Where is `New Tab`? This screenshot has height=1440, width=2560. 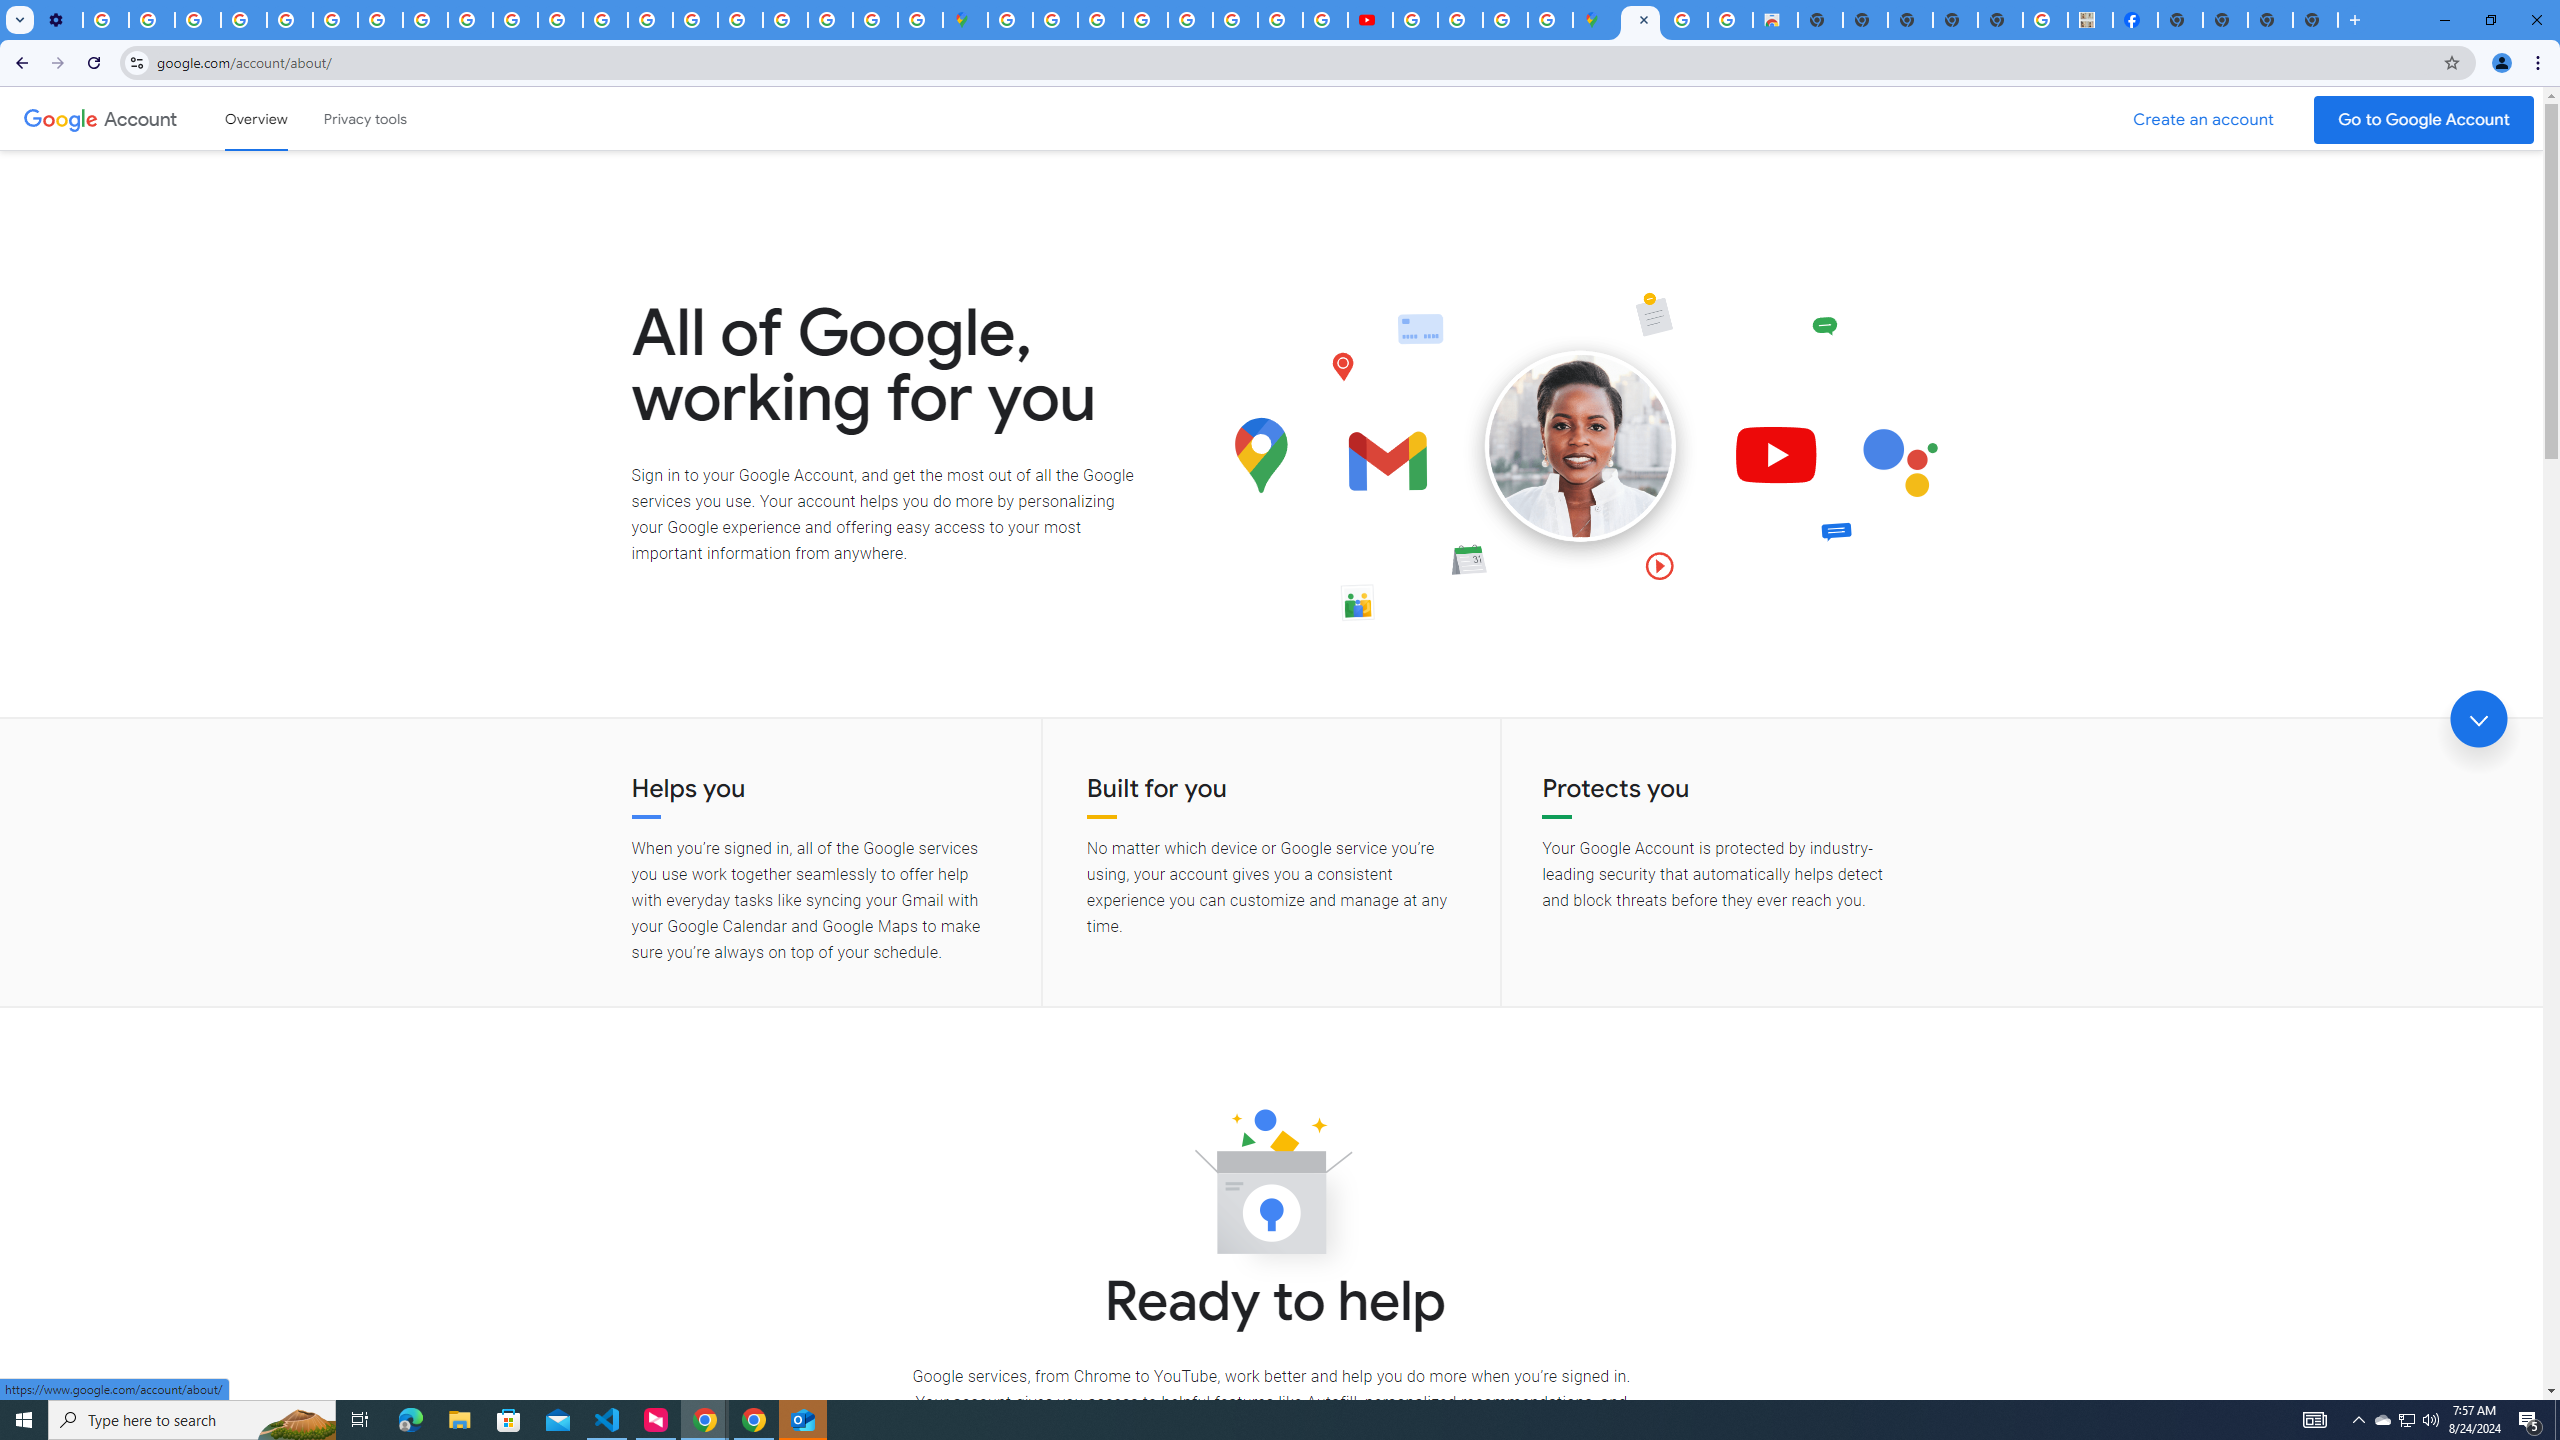 New Tab is located at coordinates (2315, 20).